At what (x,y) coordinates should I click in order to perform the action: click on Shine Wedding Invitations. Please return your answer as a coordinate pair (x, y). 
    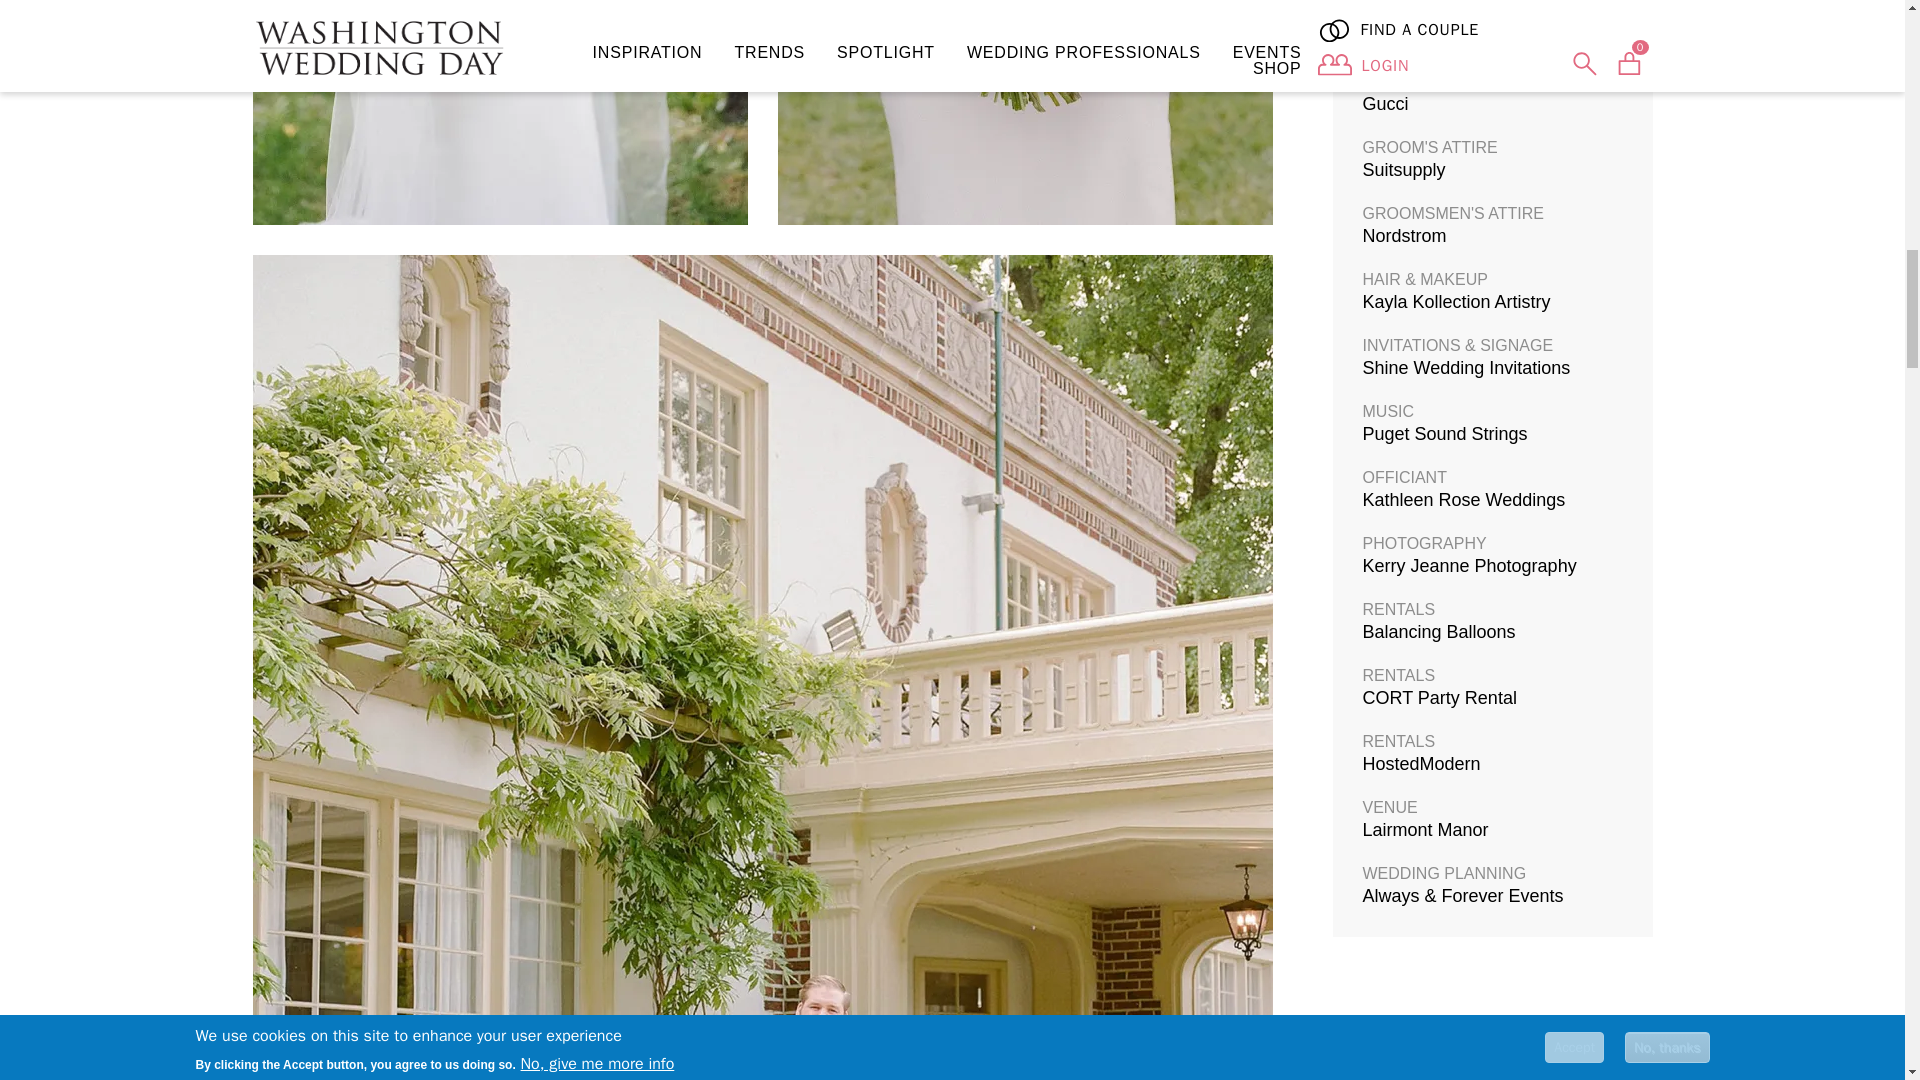
    Looking at the image, I should click on (1466, 368).